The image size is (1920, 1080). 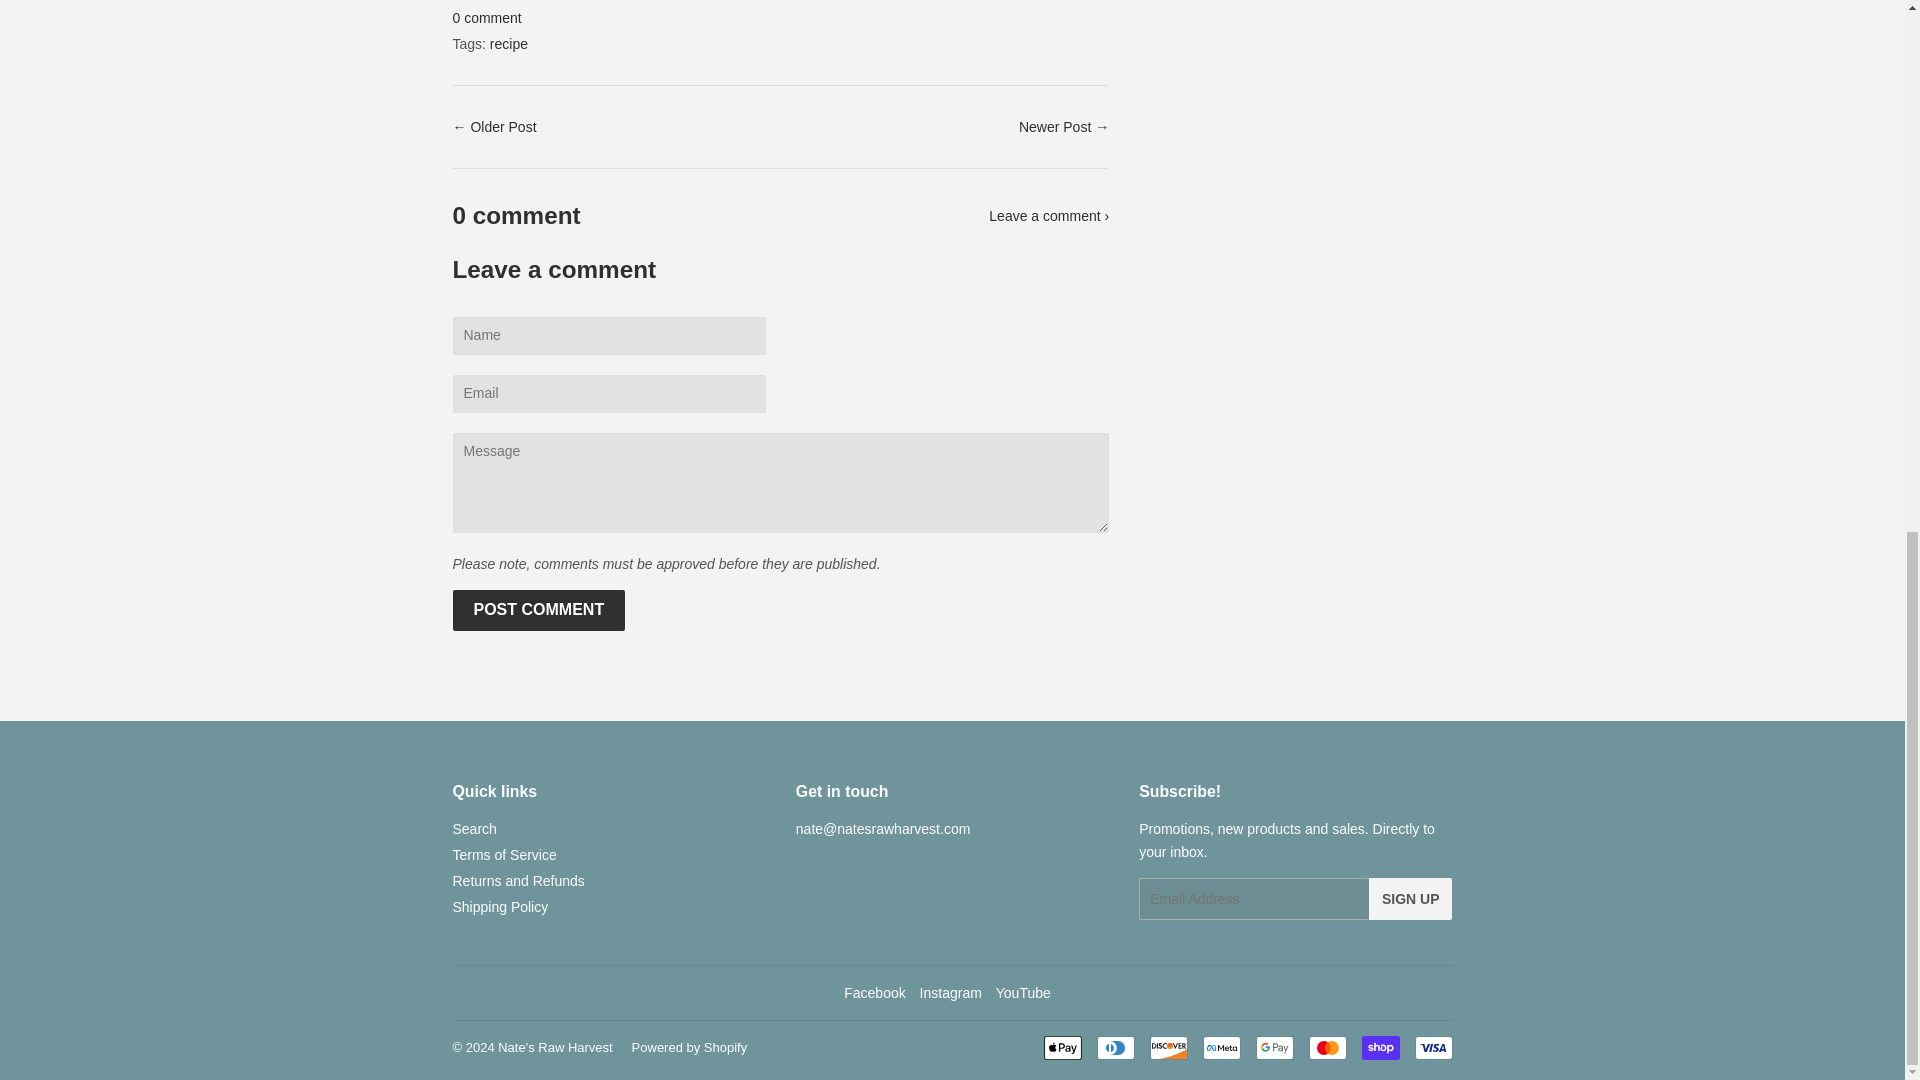 What do you see at coordinates (1220, 1047) in the screenshot?
I see `Meta Pay` at bounding box center [1220, 1047].